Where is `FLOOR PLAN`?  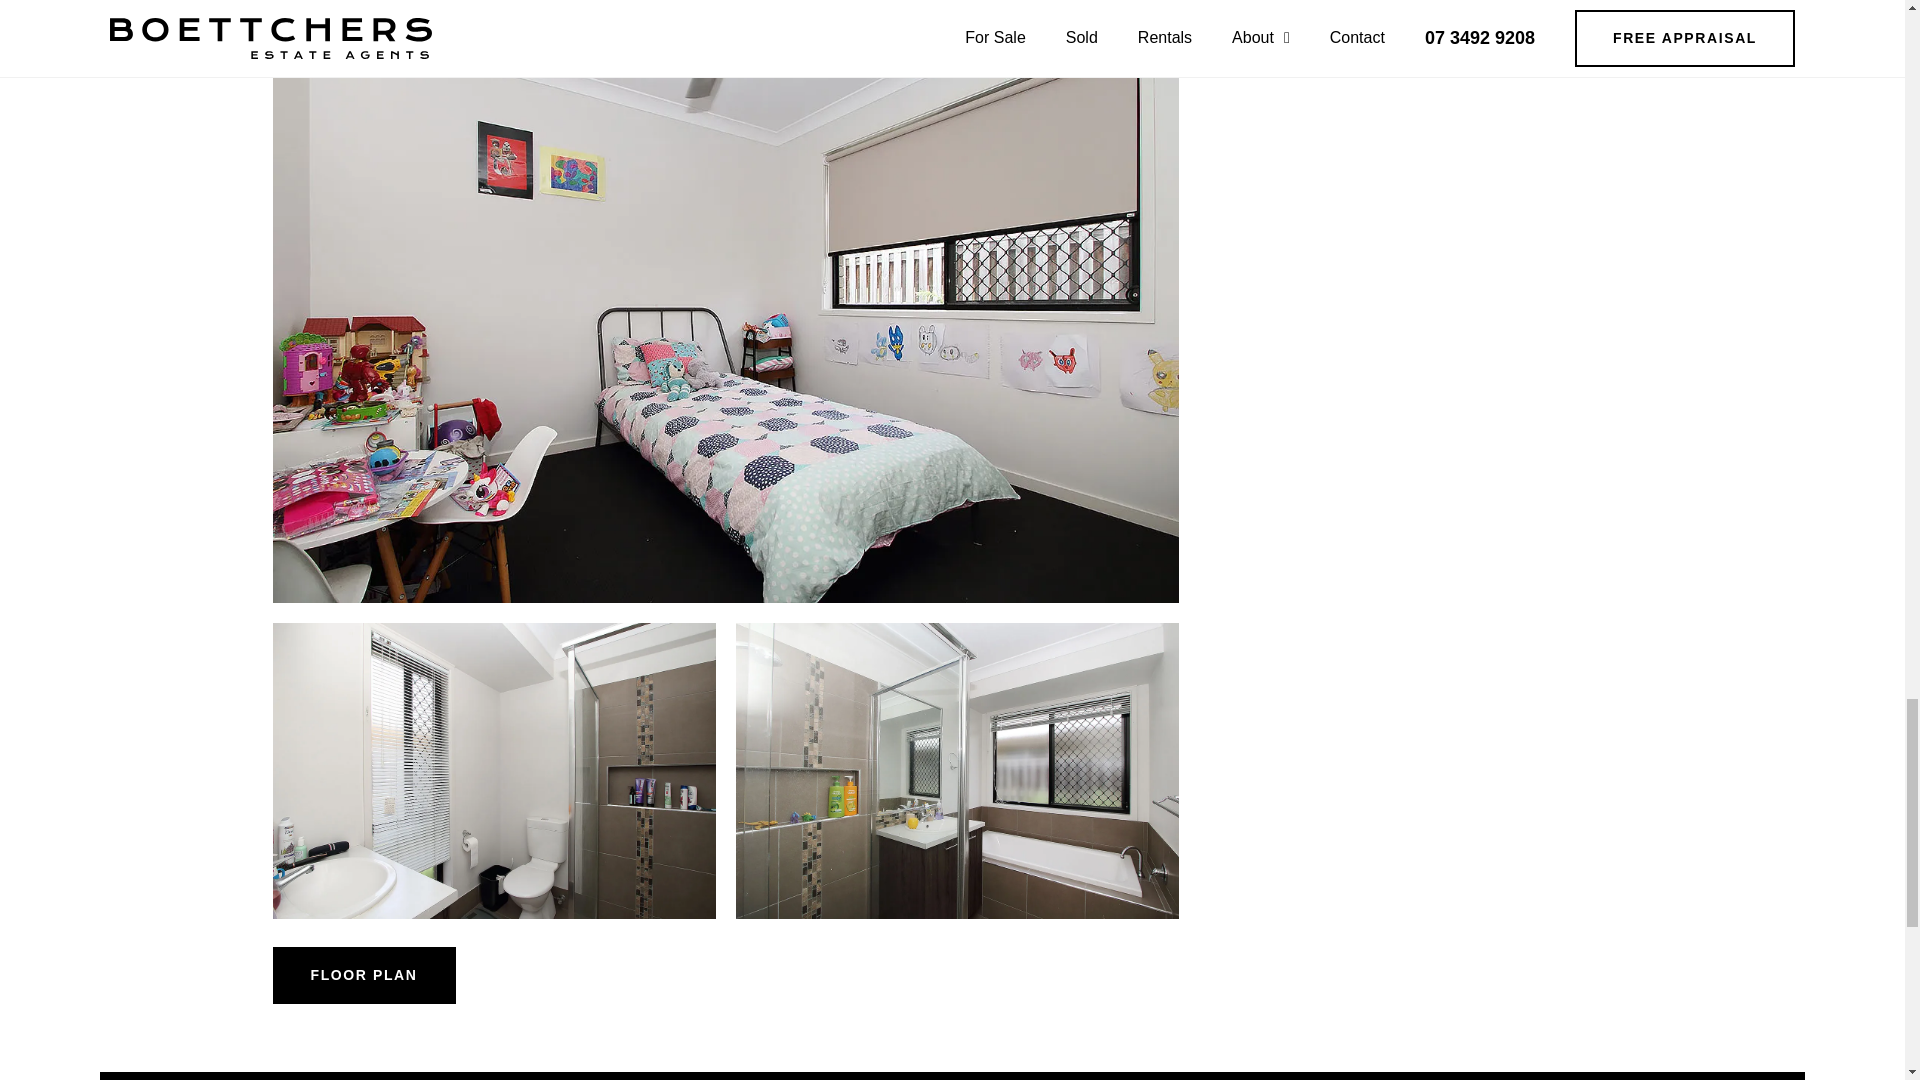
FLOOR PLAN is located at coordinates (364, 976).